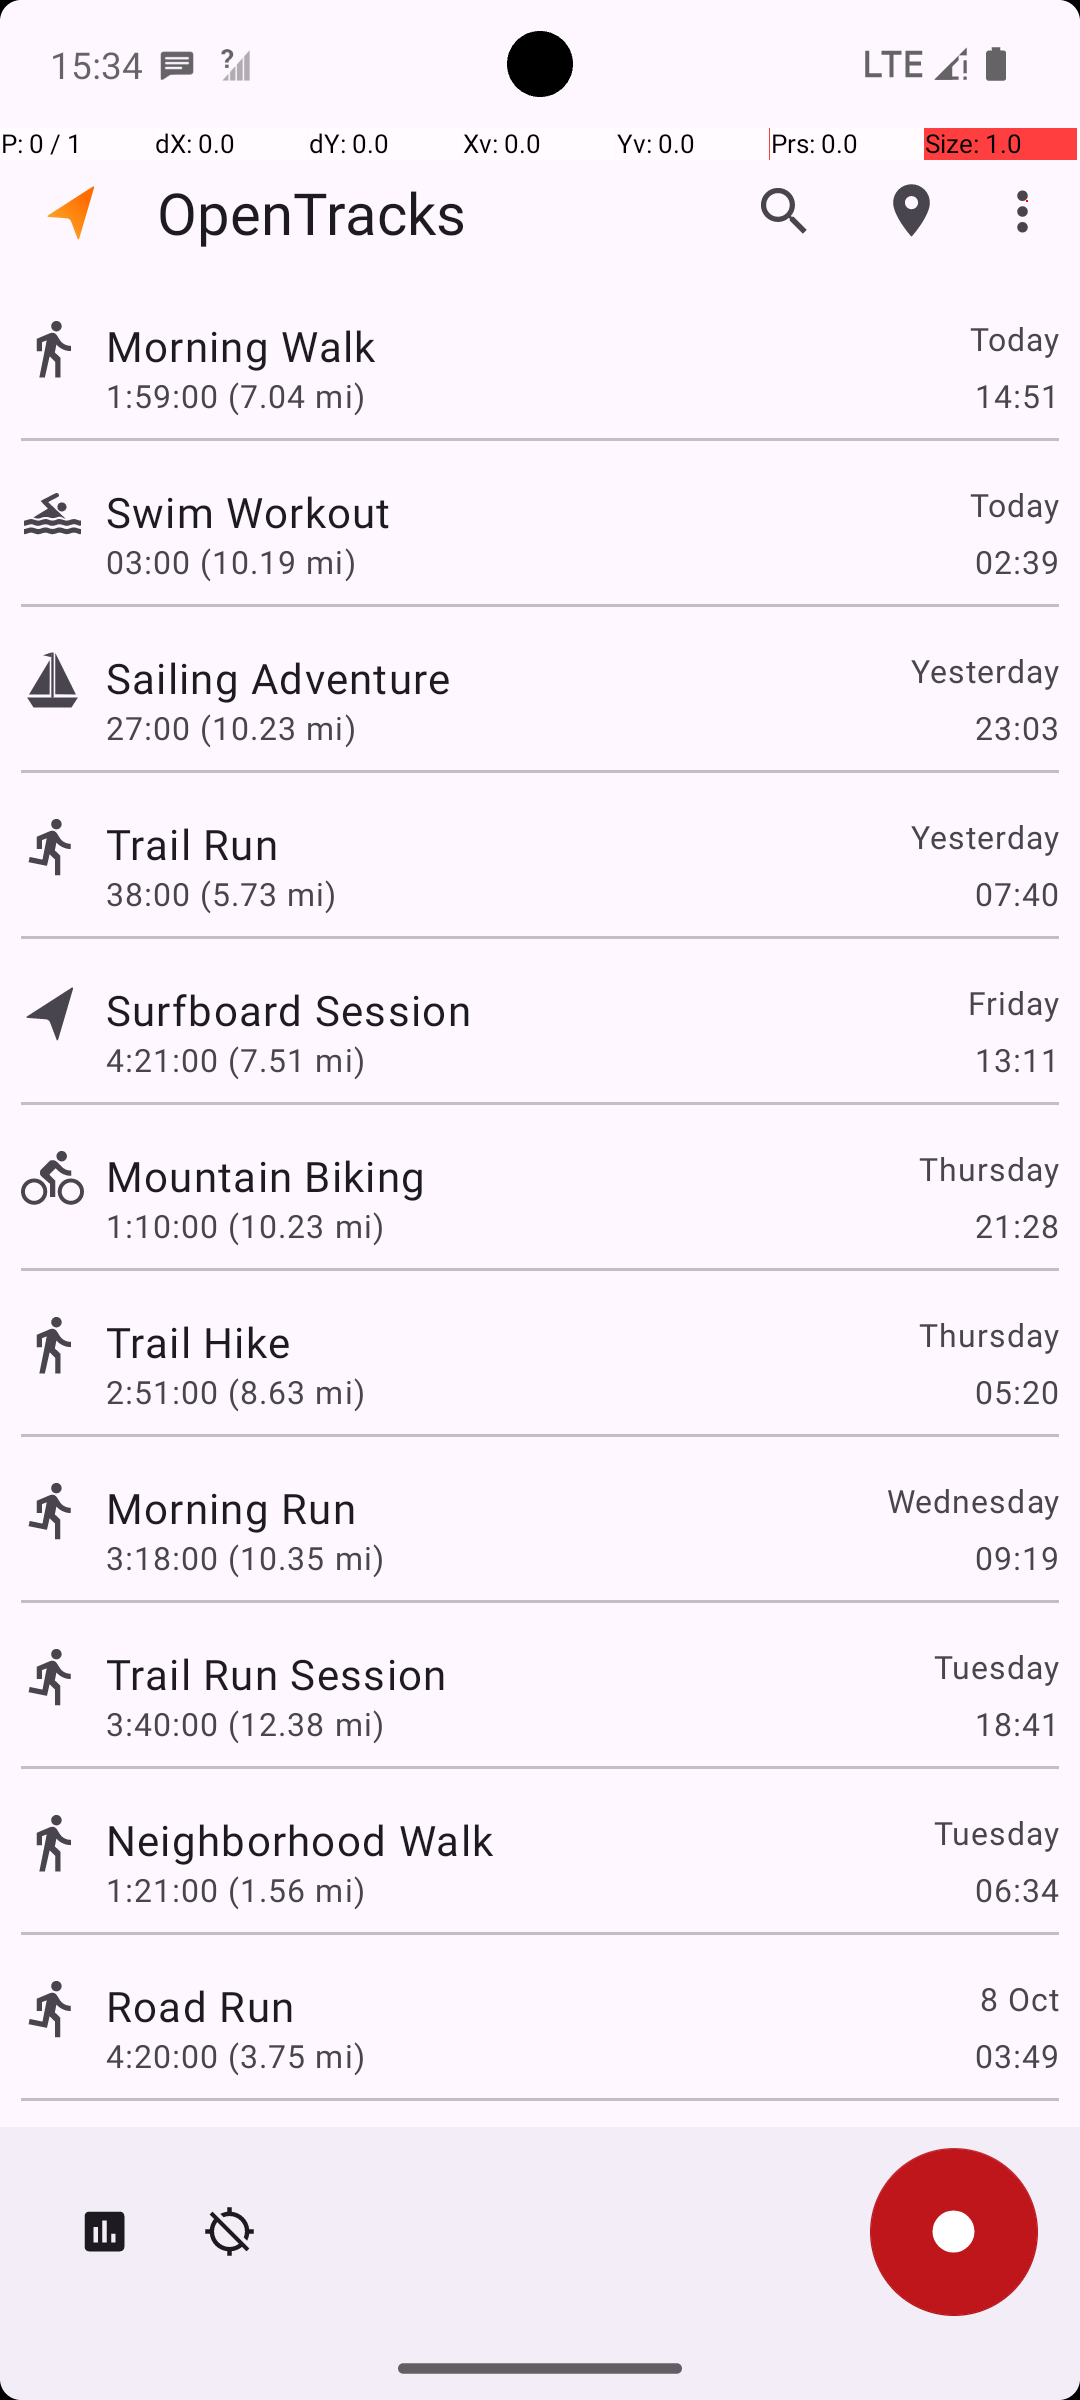 This screenshot has height=2400, width=1080. I want to click on 27:00 (10.23 mi), so click(231, 728).